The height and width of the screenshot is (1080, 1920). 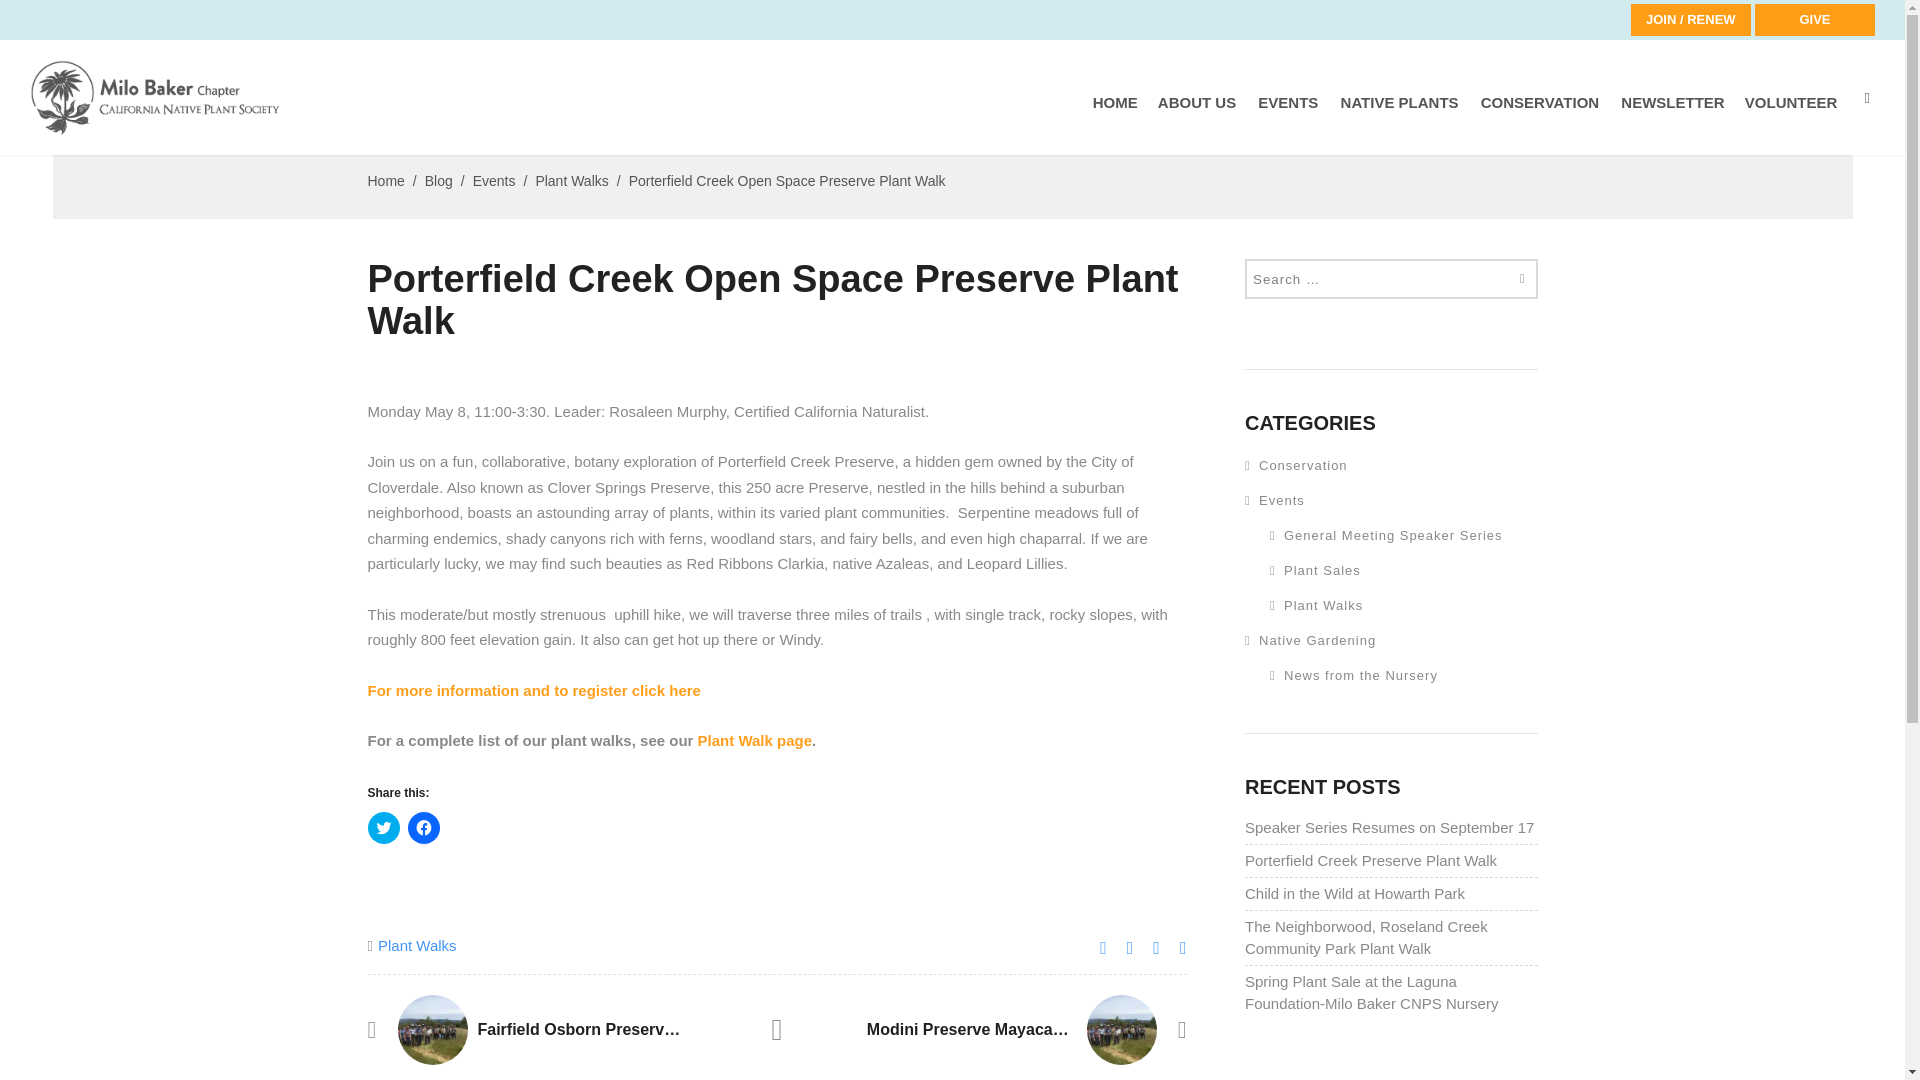 I want to click on CONSERVATION, so click(x=1540, y=119).